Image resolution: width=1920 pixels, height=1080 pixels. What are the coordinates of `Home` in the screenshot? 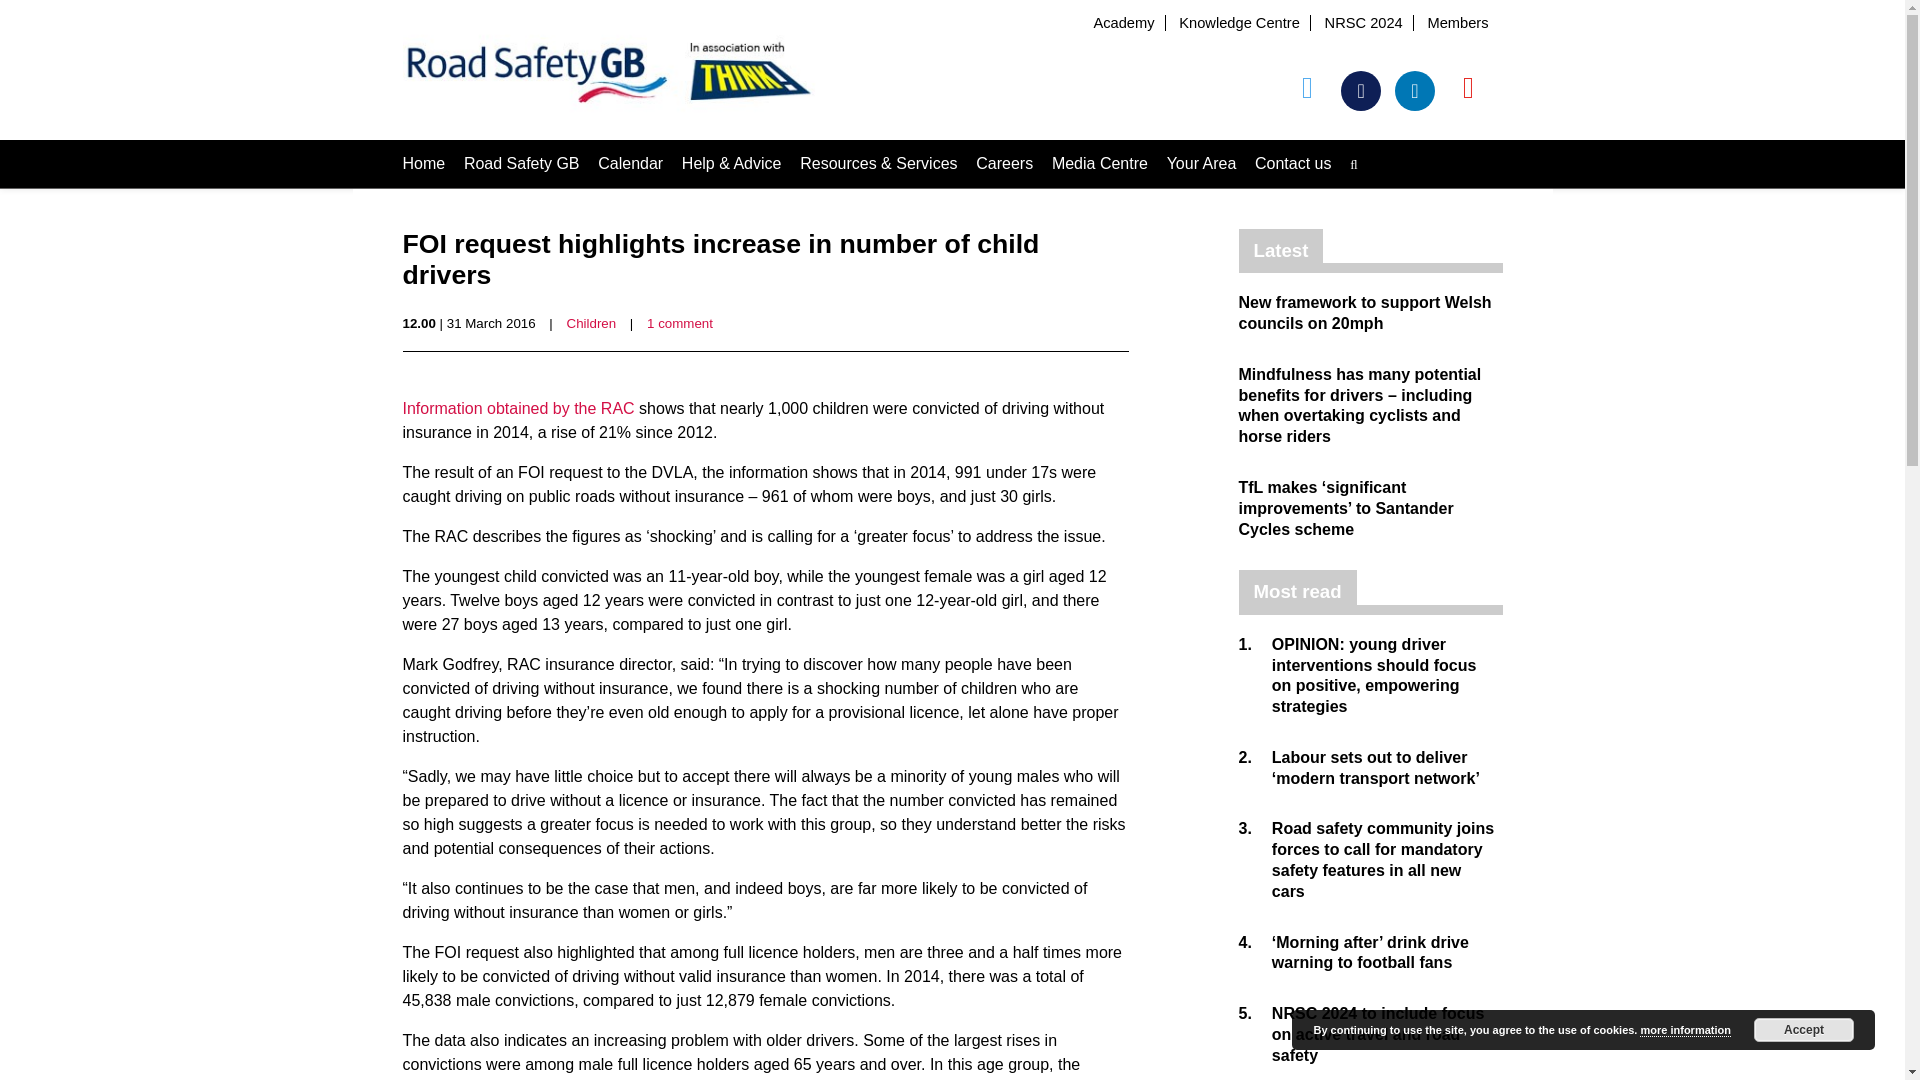 It's located at (423, 163).